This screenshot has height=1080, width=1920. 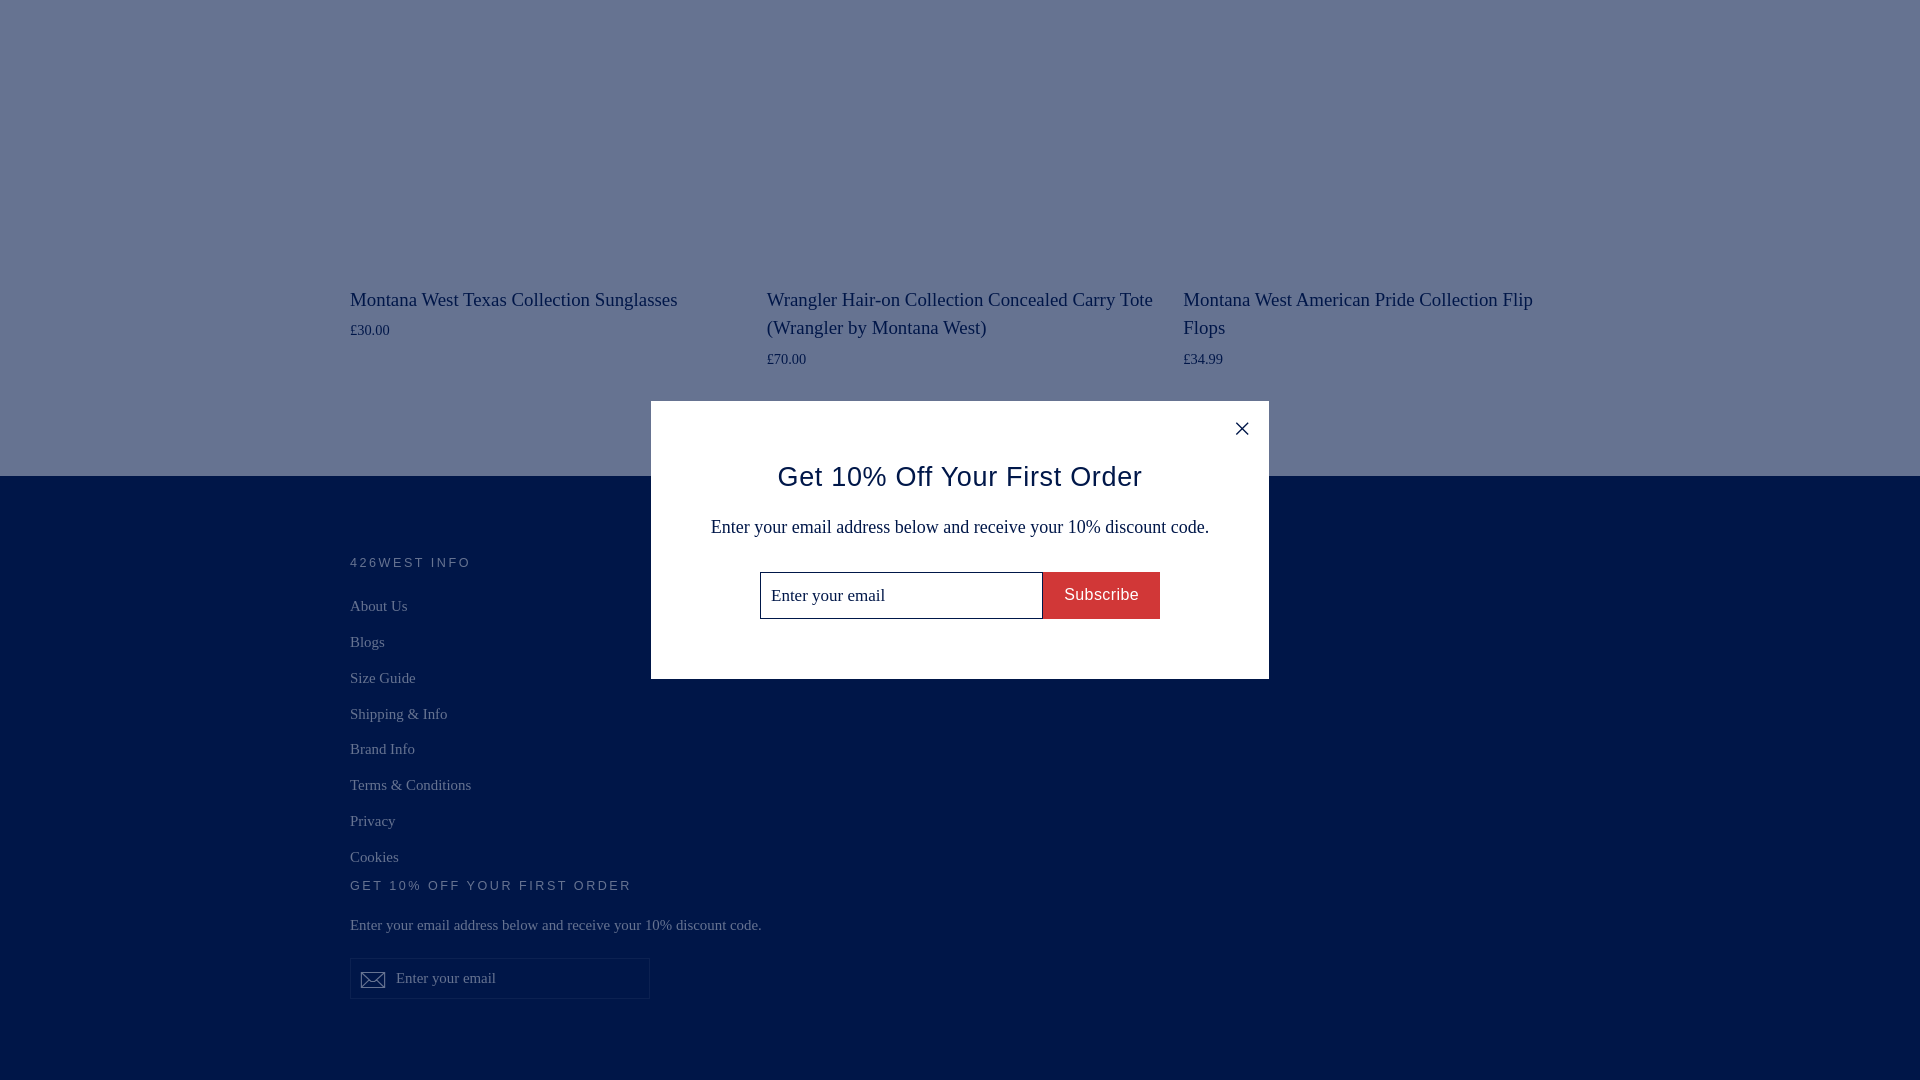 What do you see at coordinates (372, 980) in the screenshot?
I see `icon-email` at bounding box center [372, 980].